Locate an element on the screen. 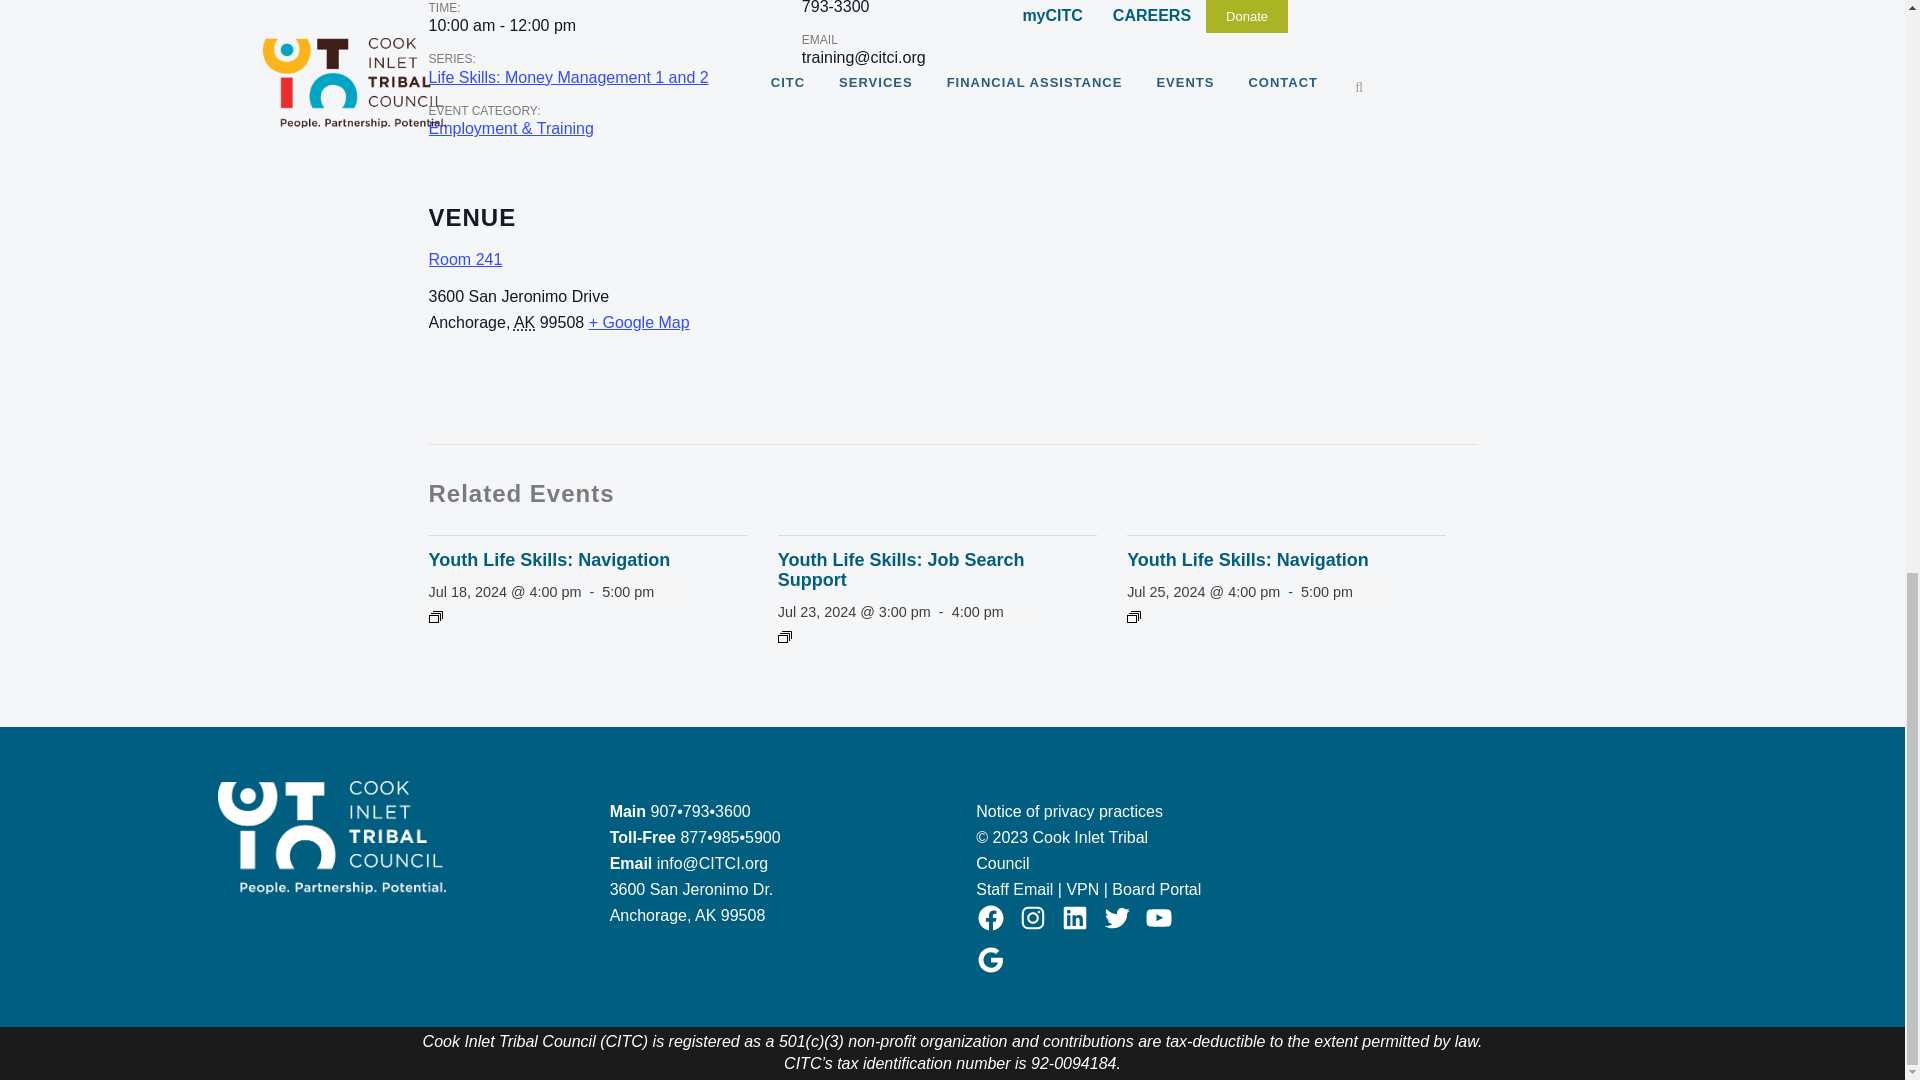 The width and height of the screenshot is (1920, 1080). Google maps iframe displaying the address to Room 241 is located at coordinates (1152, 306).